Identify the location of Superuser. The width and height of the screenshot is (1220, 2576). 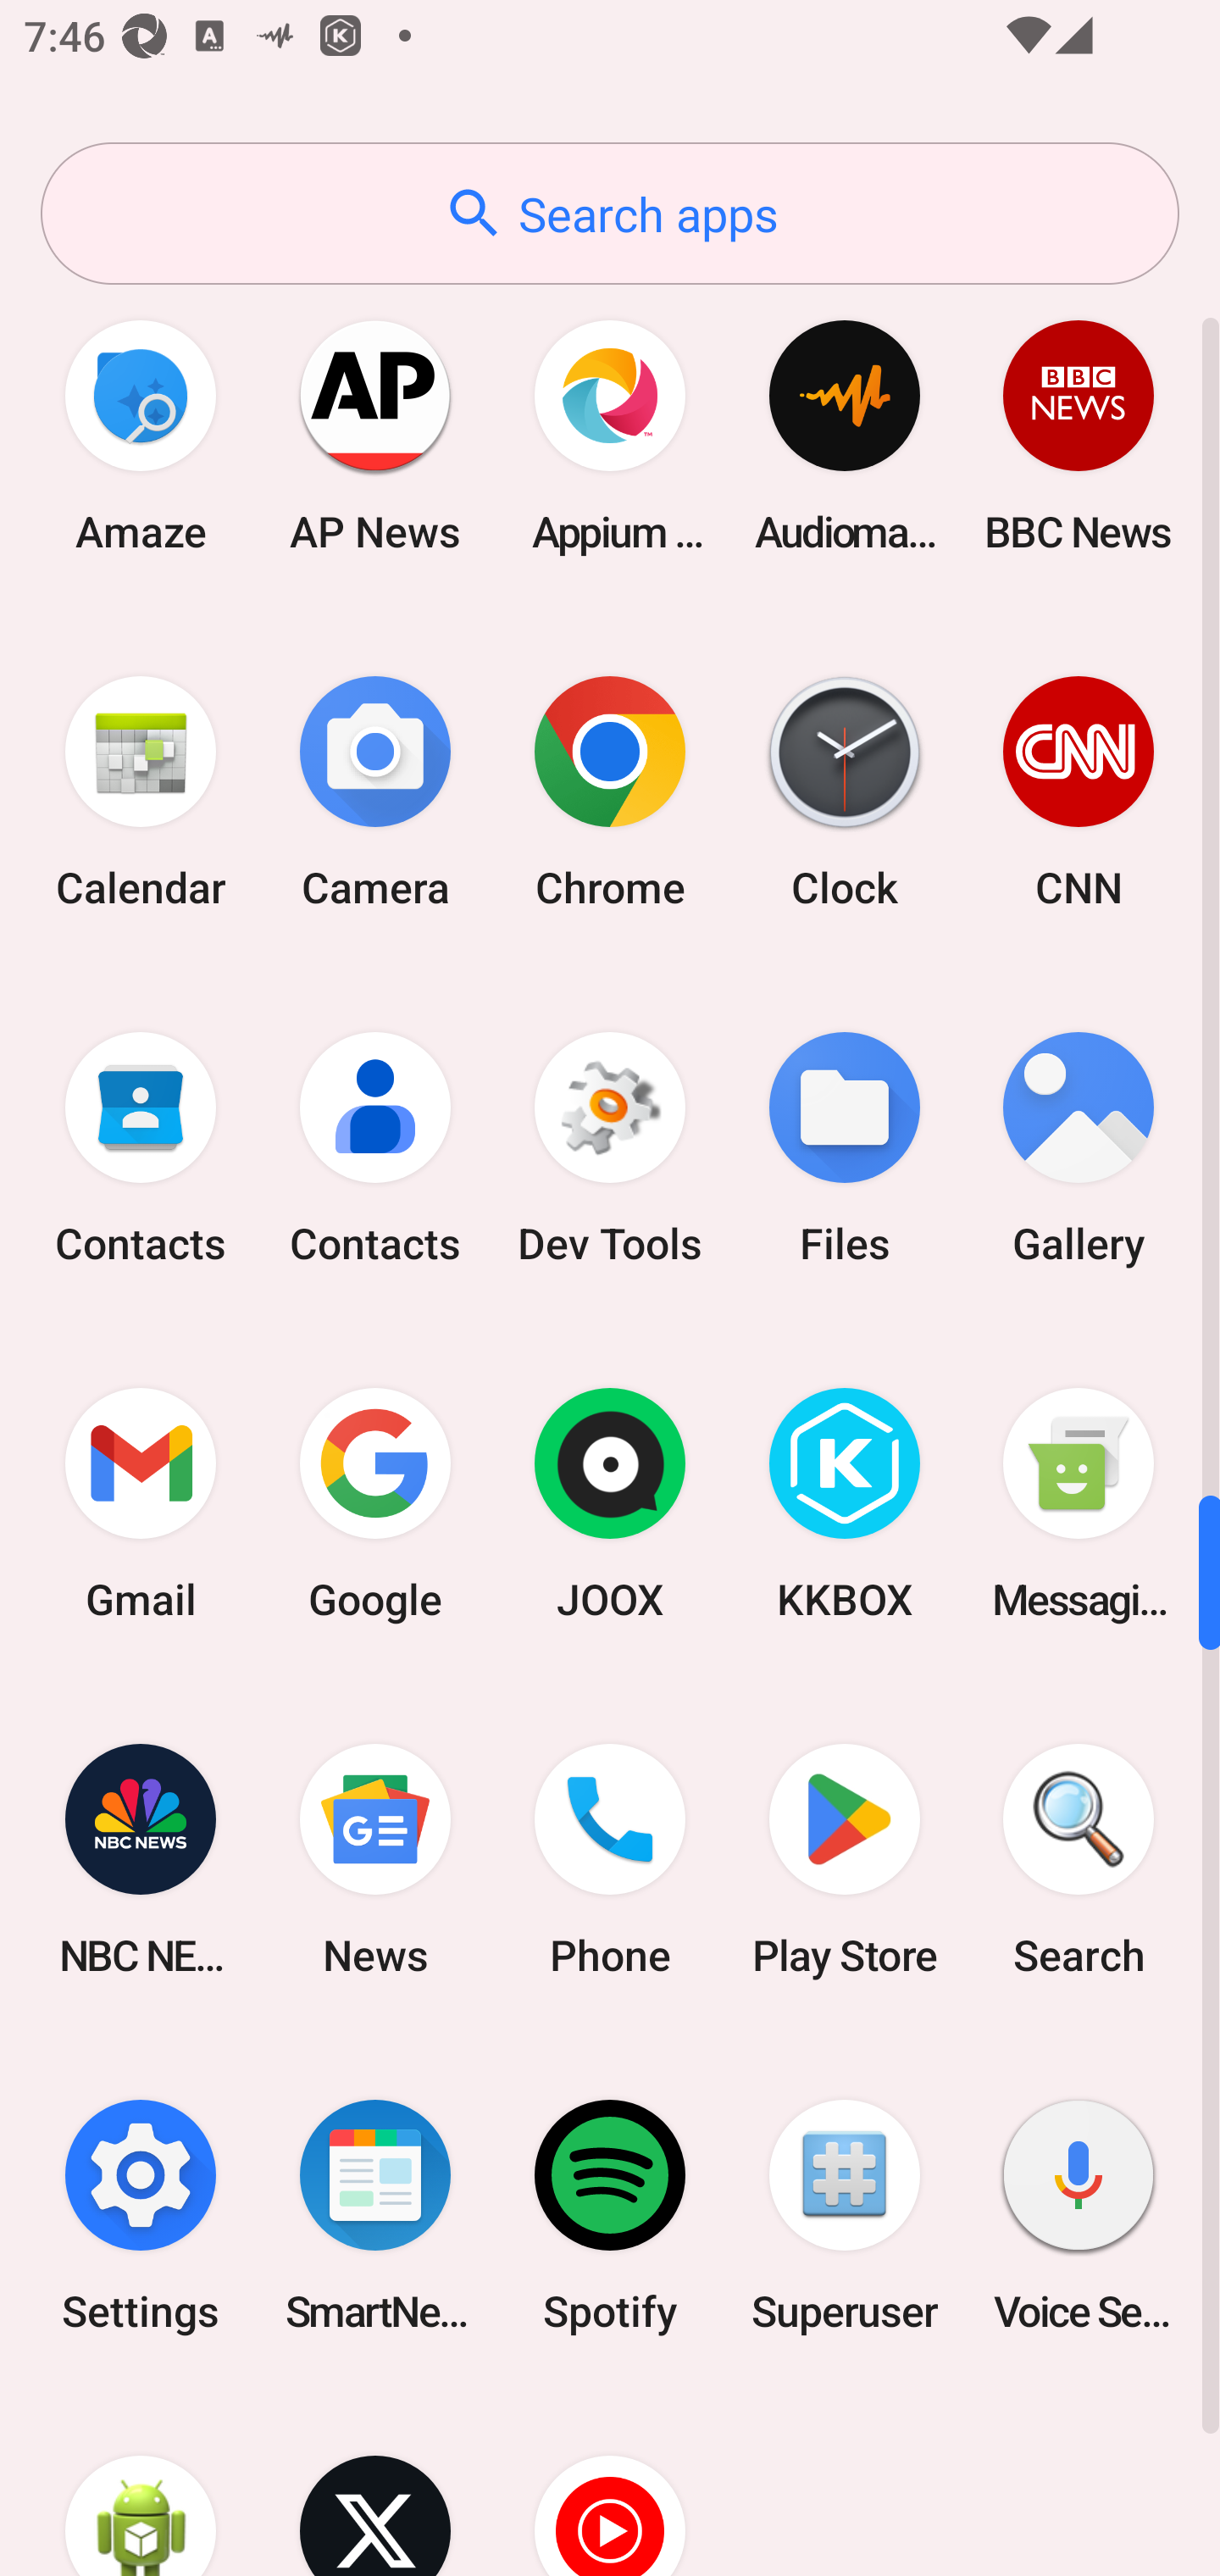
(844, 2215).